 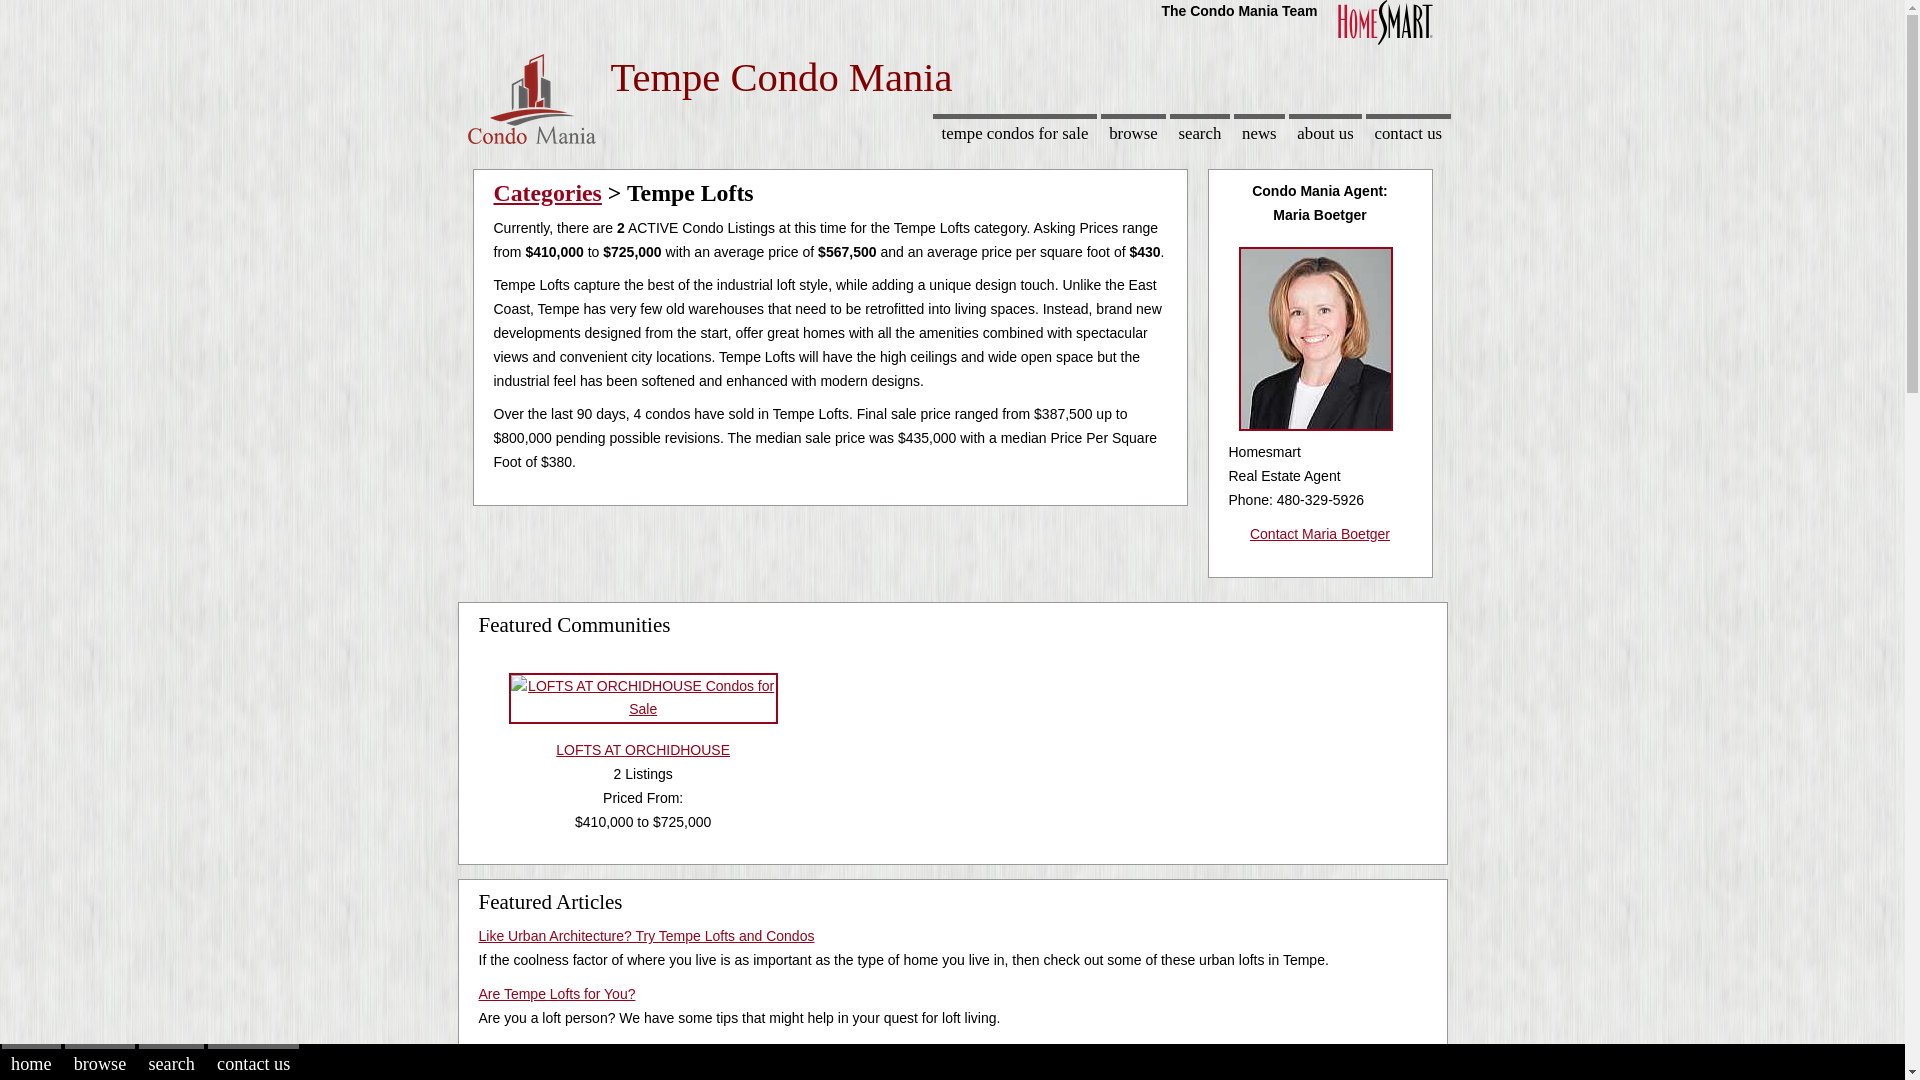 I want to click on Like Urban Architecture? Try Tempe Lofts and Condos, so click(x=646, y=935).